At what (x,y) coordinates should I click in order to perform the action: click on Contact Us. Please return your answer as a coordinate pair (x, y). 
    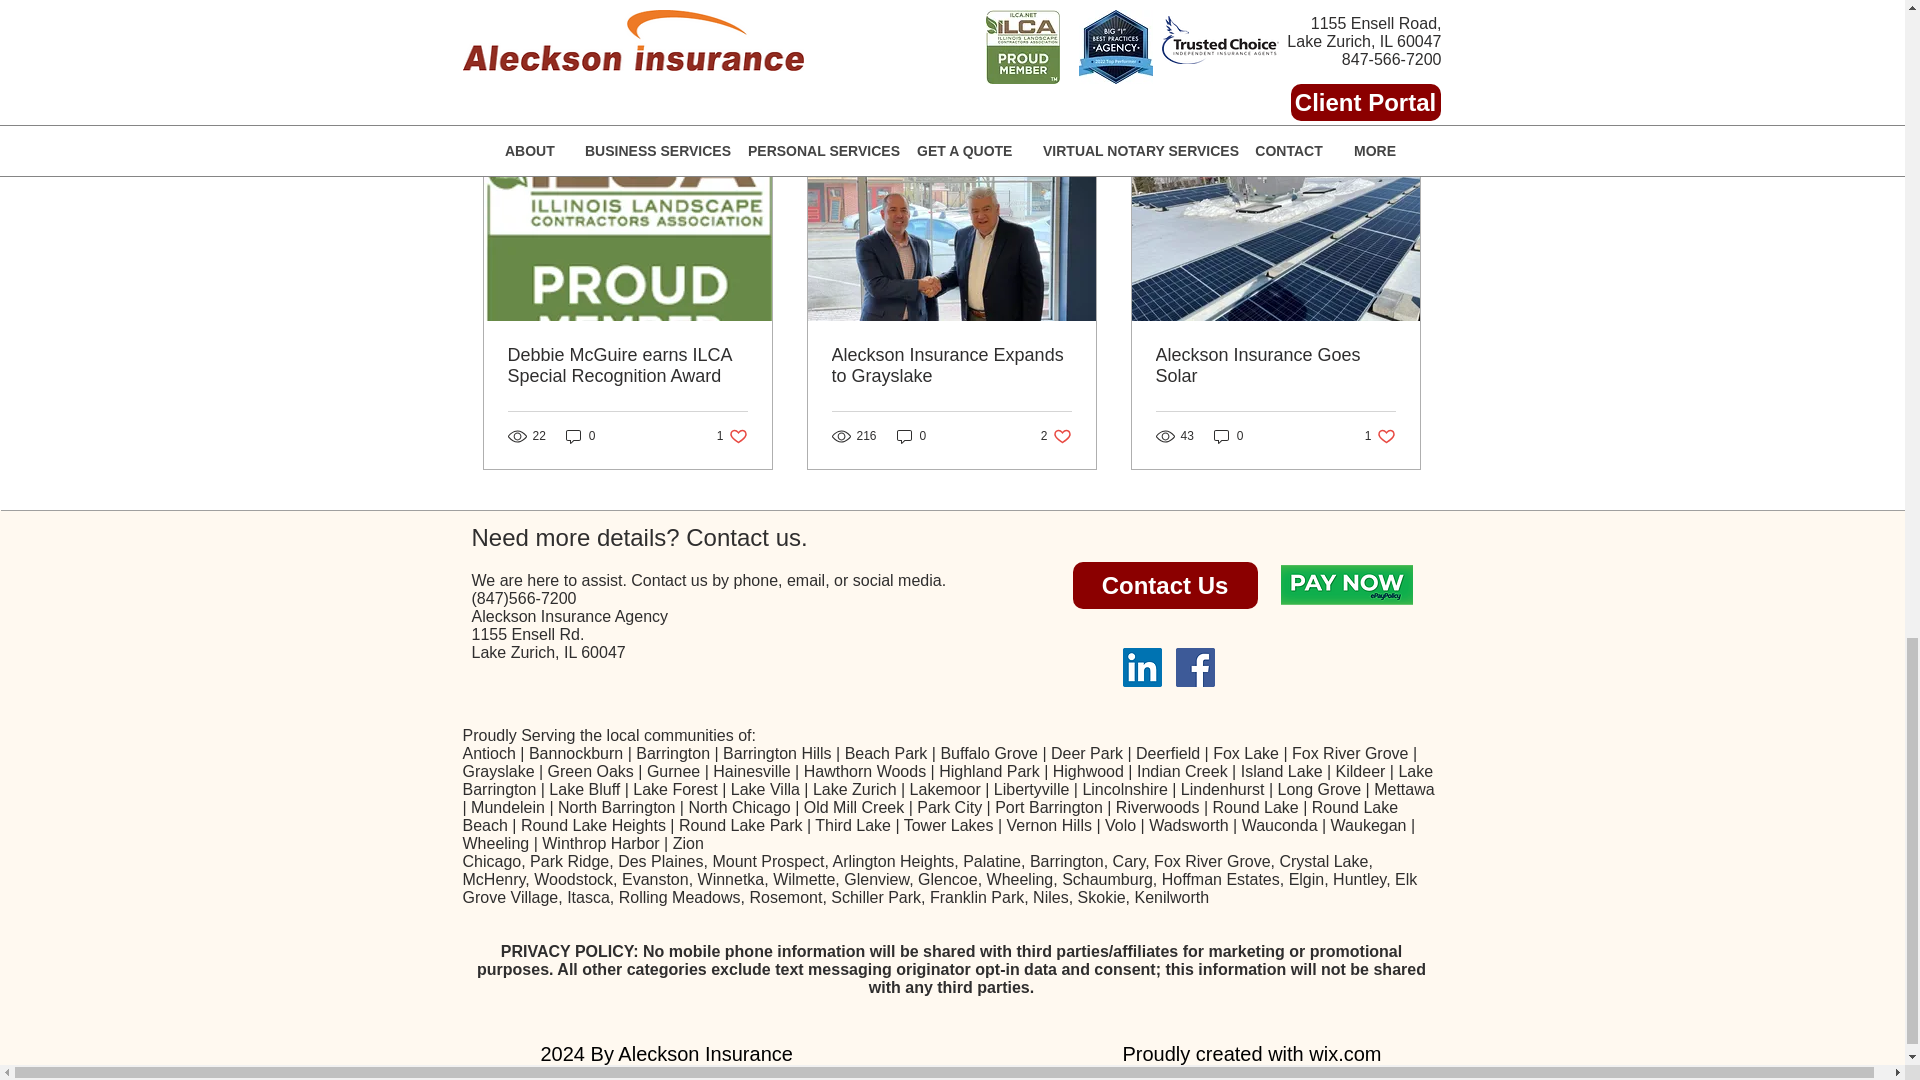
    Looking at the image, I should click on (628, 365).